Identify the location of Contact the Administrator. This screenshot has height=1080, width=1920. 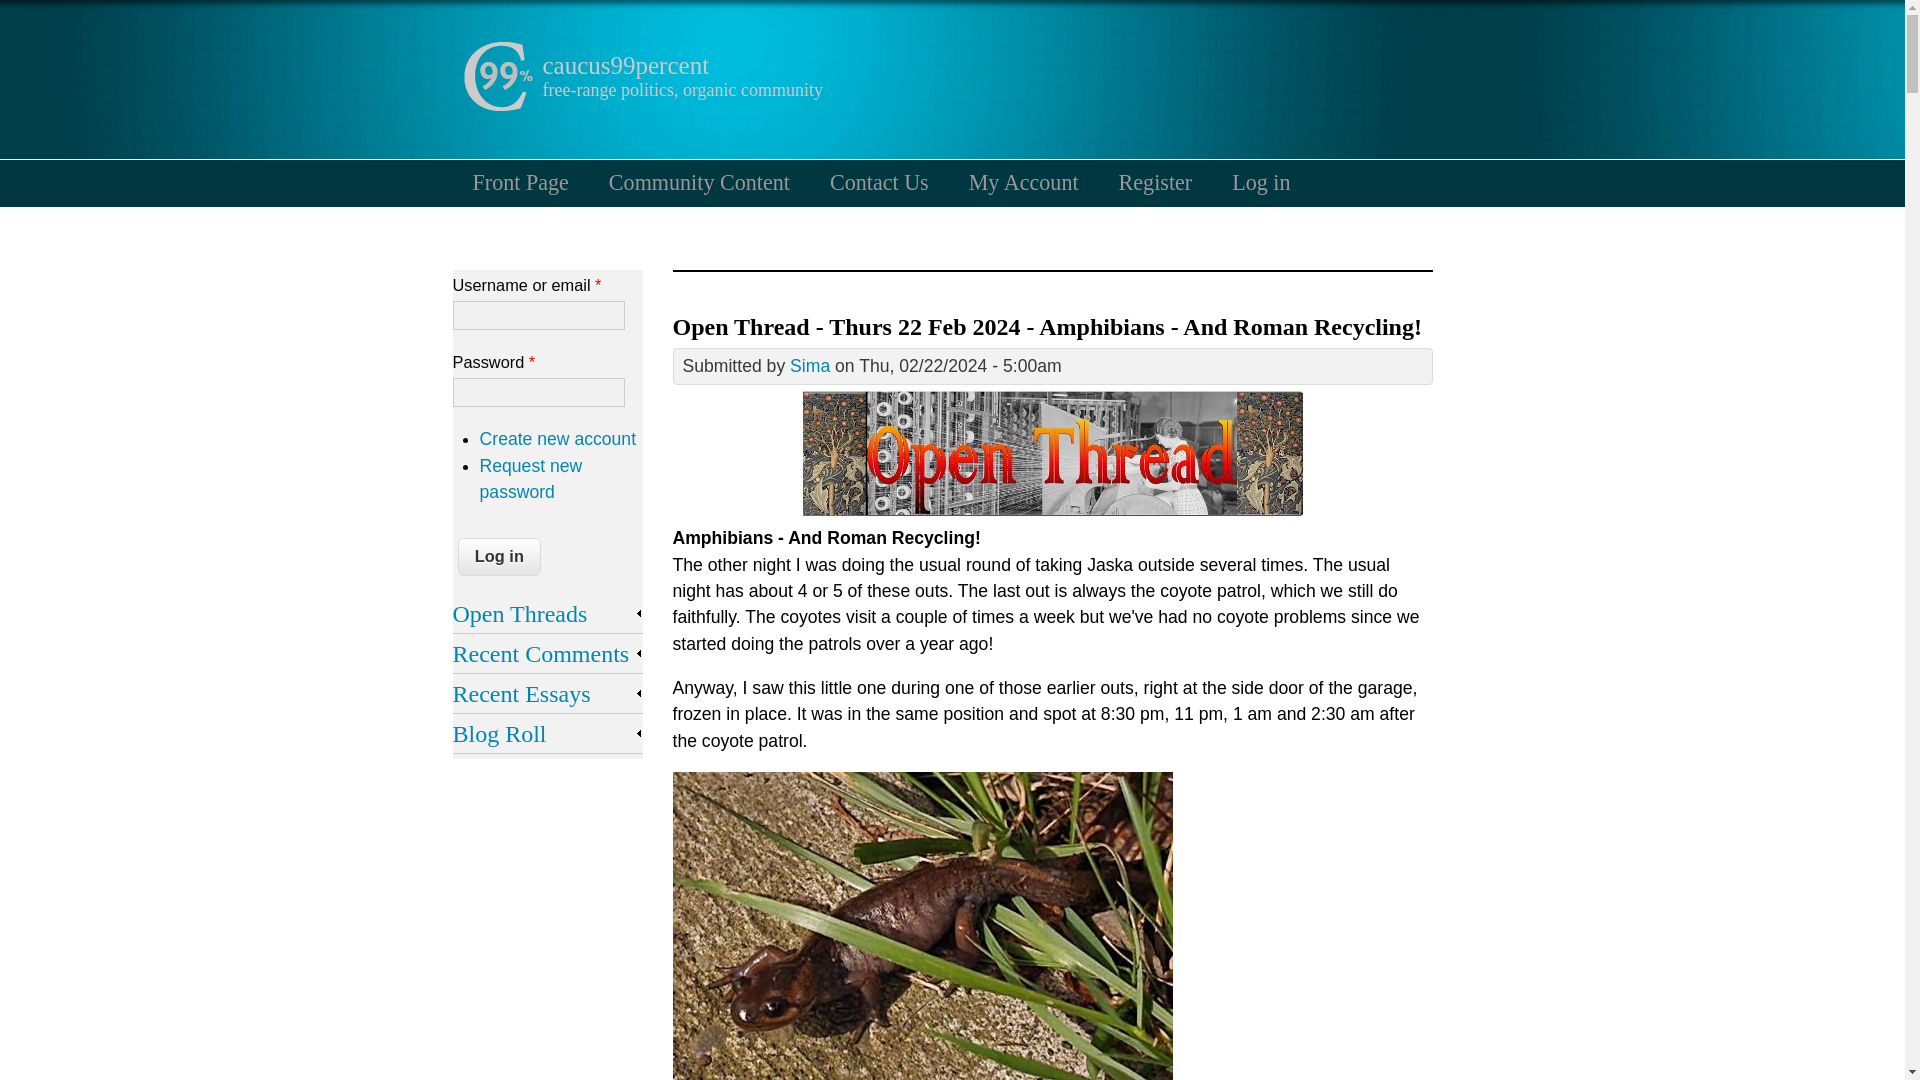
(879, 182).